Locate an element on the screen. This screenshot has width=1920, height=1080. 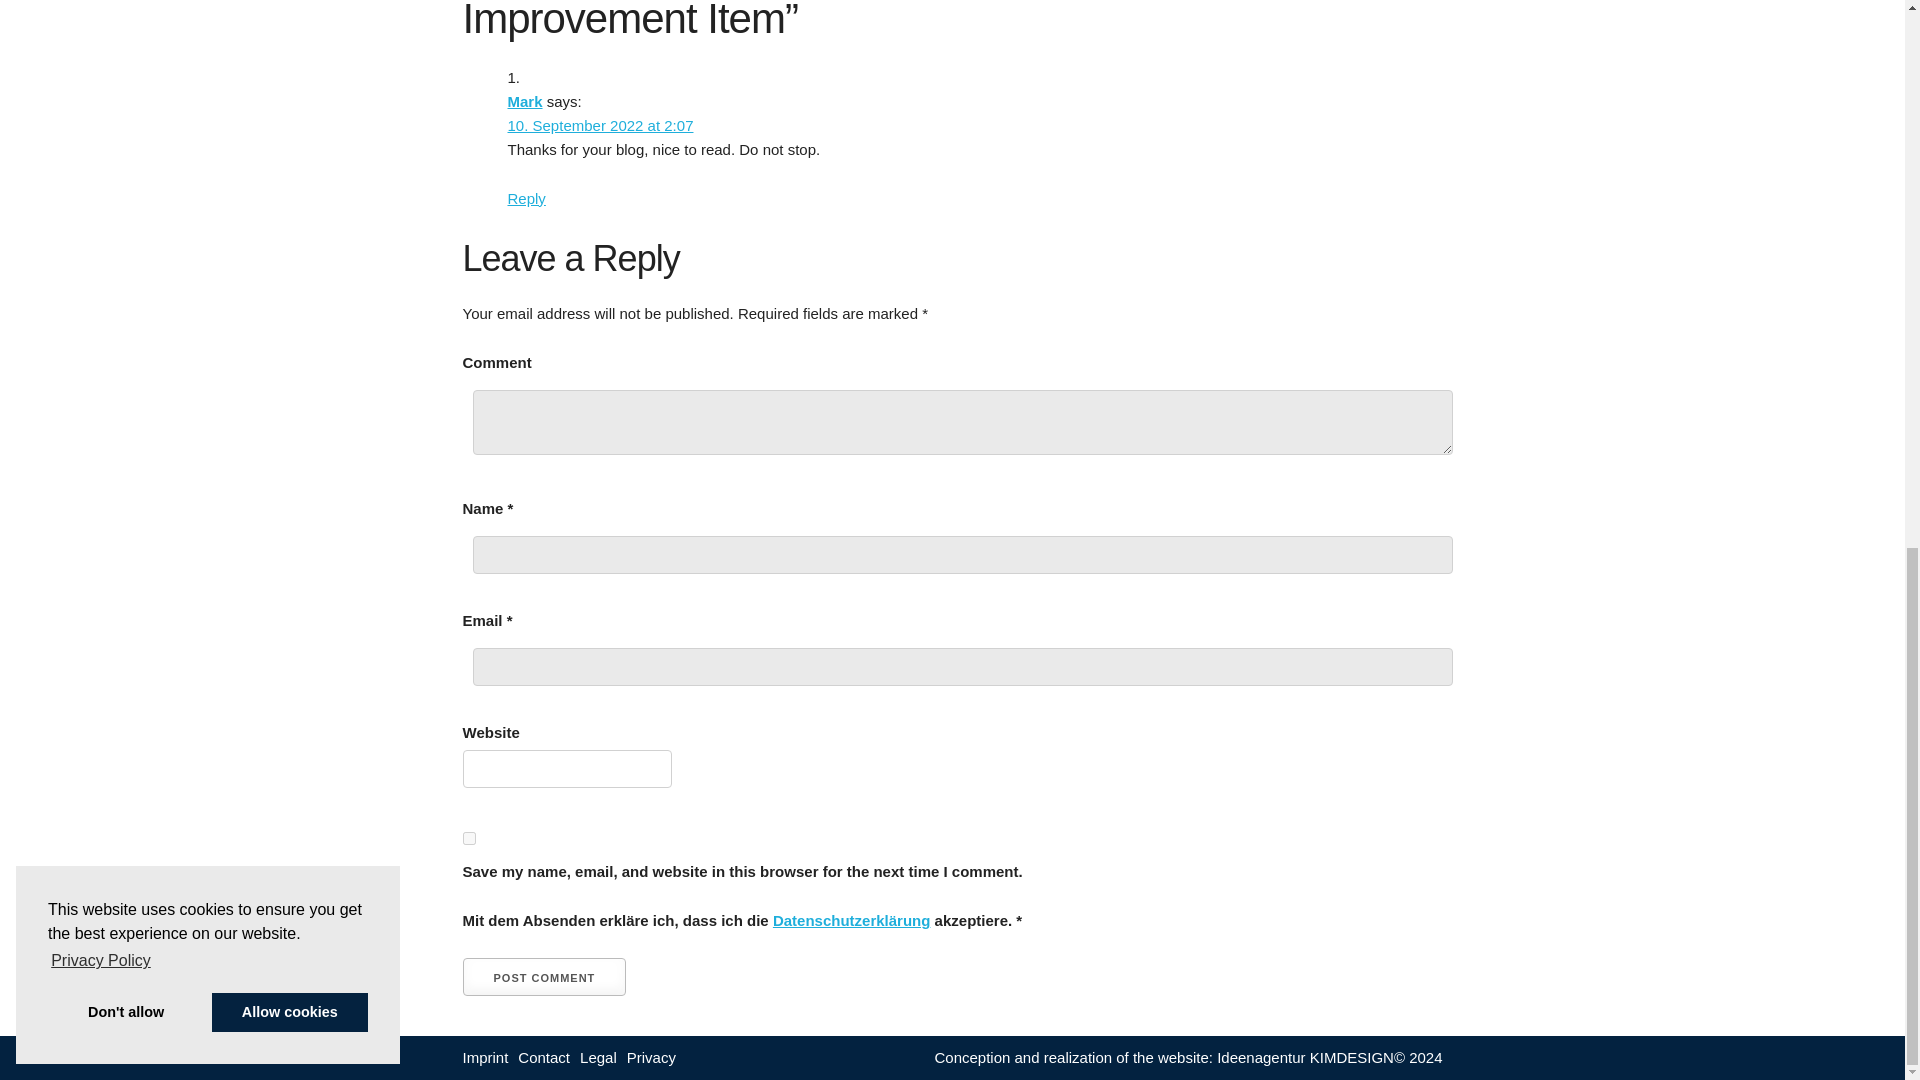
yes is located at coordinates (468, 838).